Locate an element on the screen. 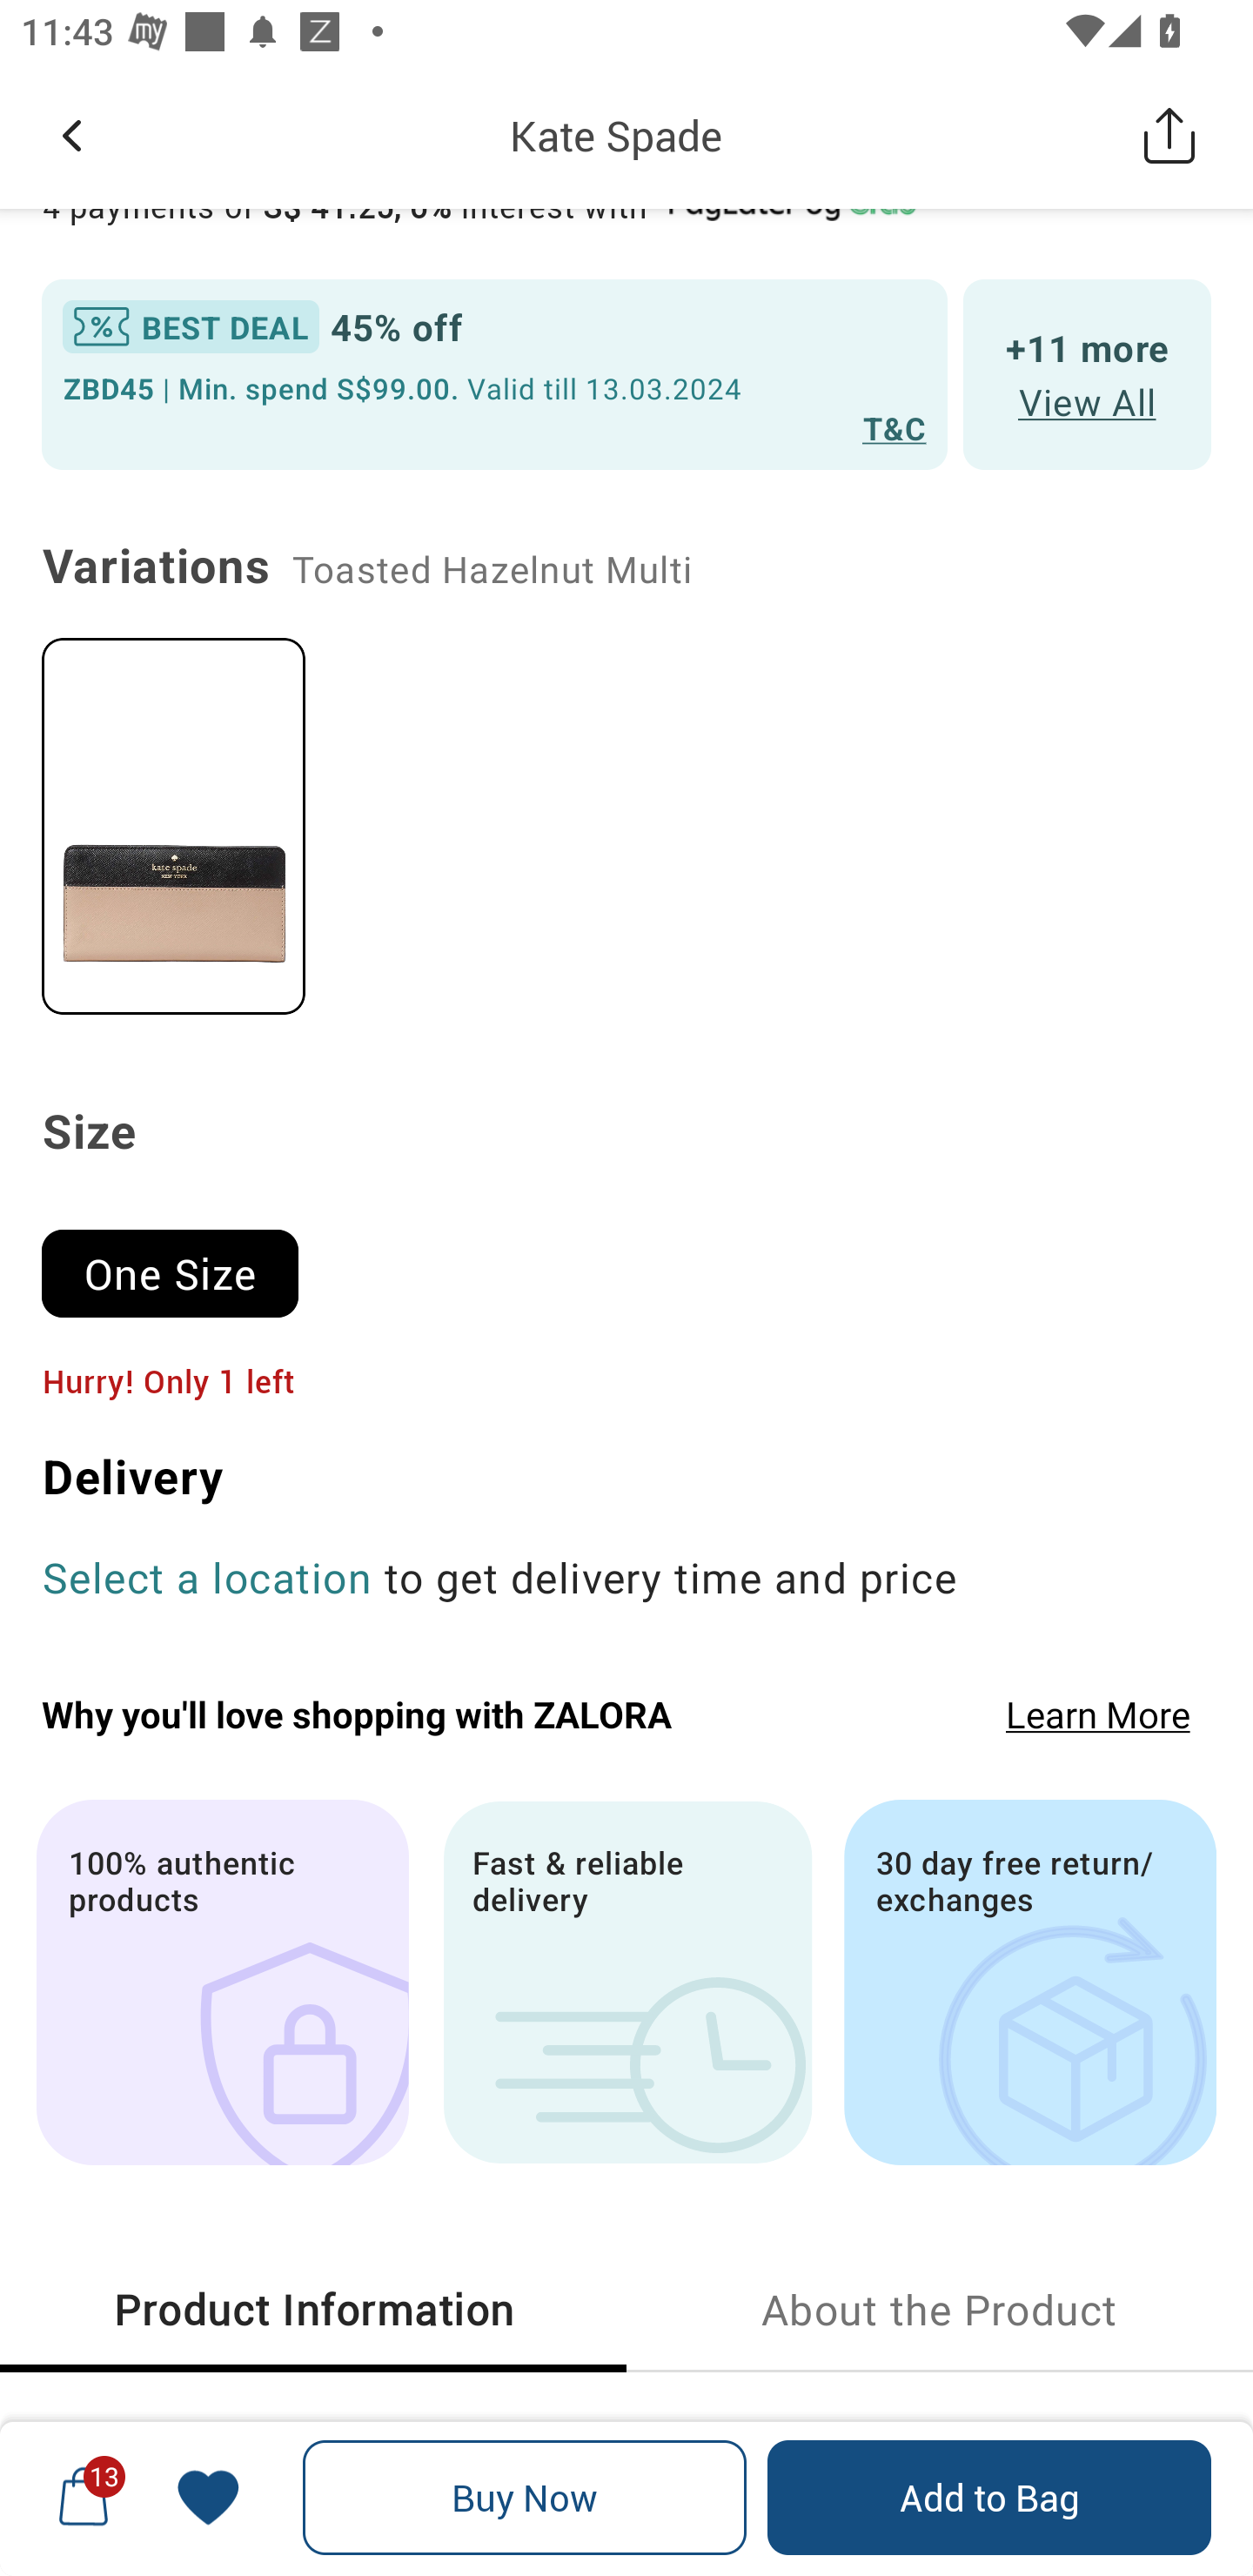  Fast & reliable delivery is located at coordinates (626, 1982).